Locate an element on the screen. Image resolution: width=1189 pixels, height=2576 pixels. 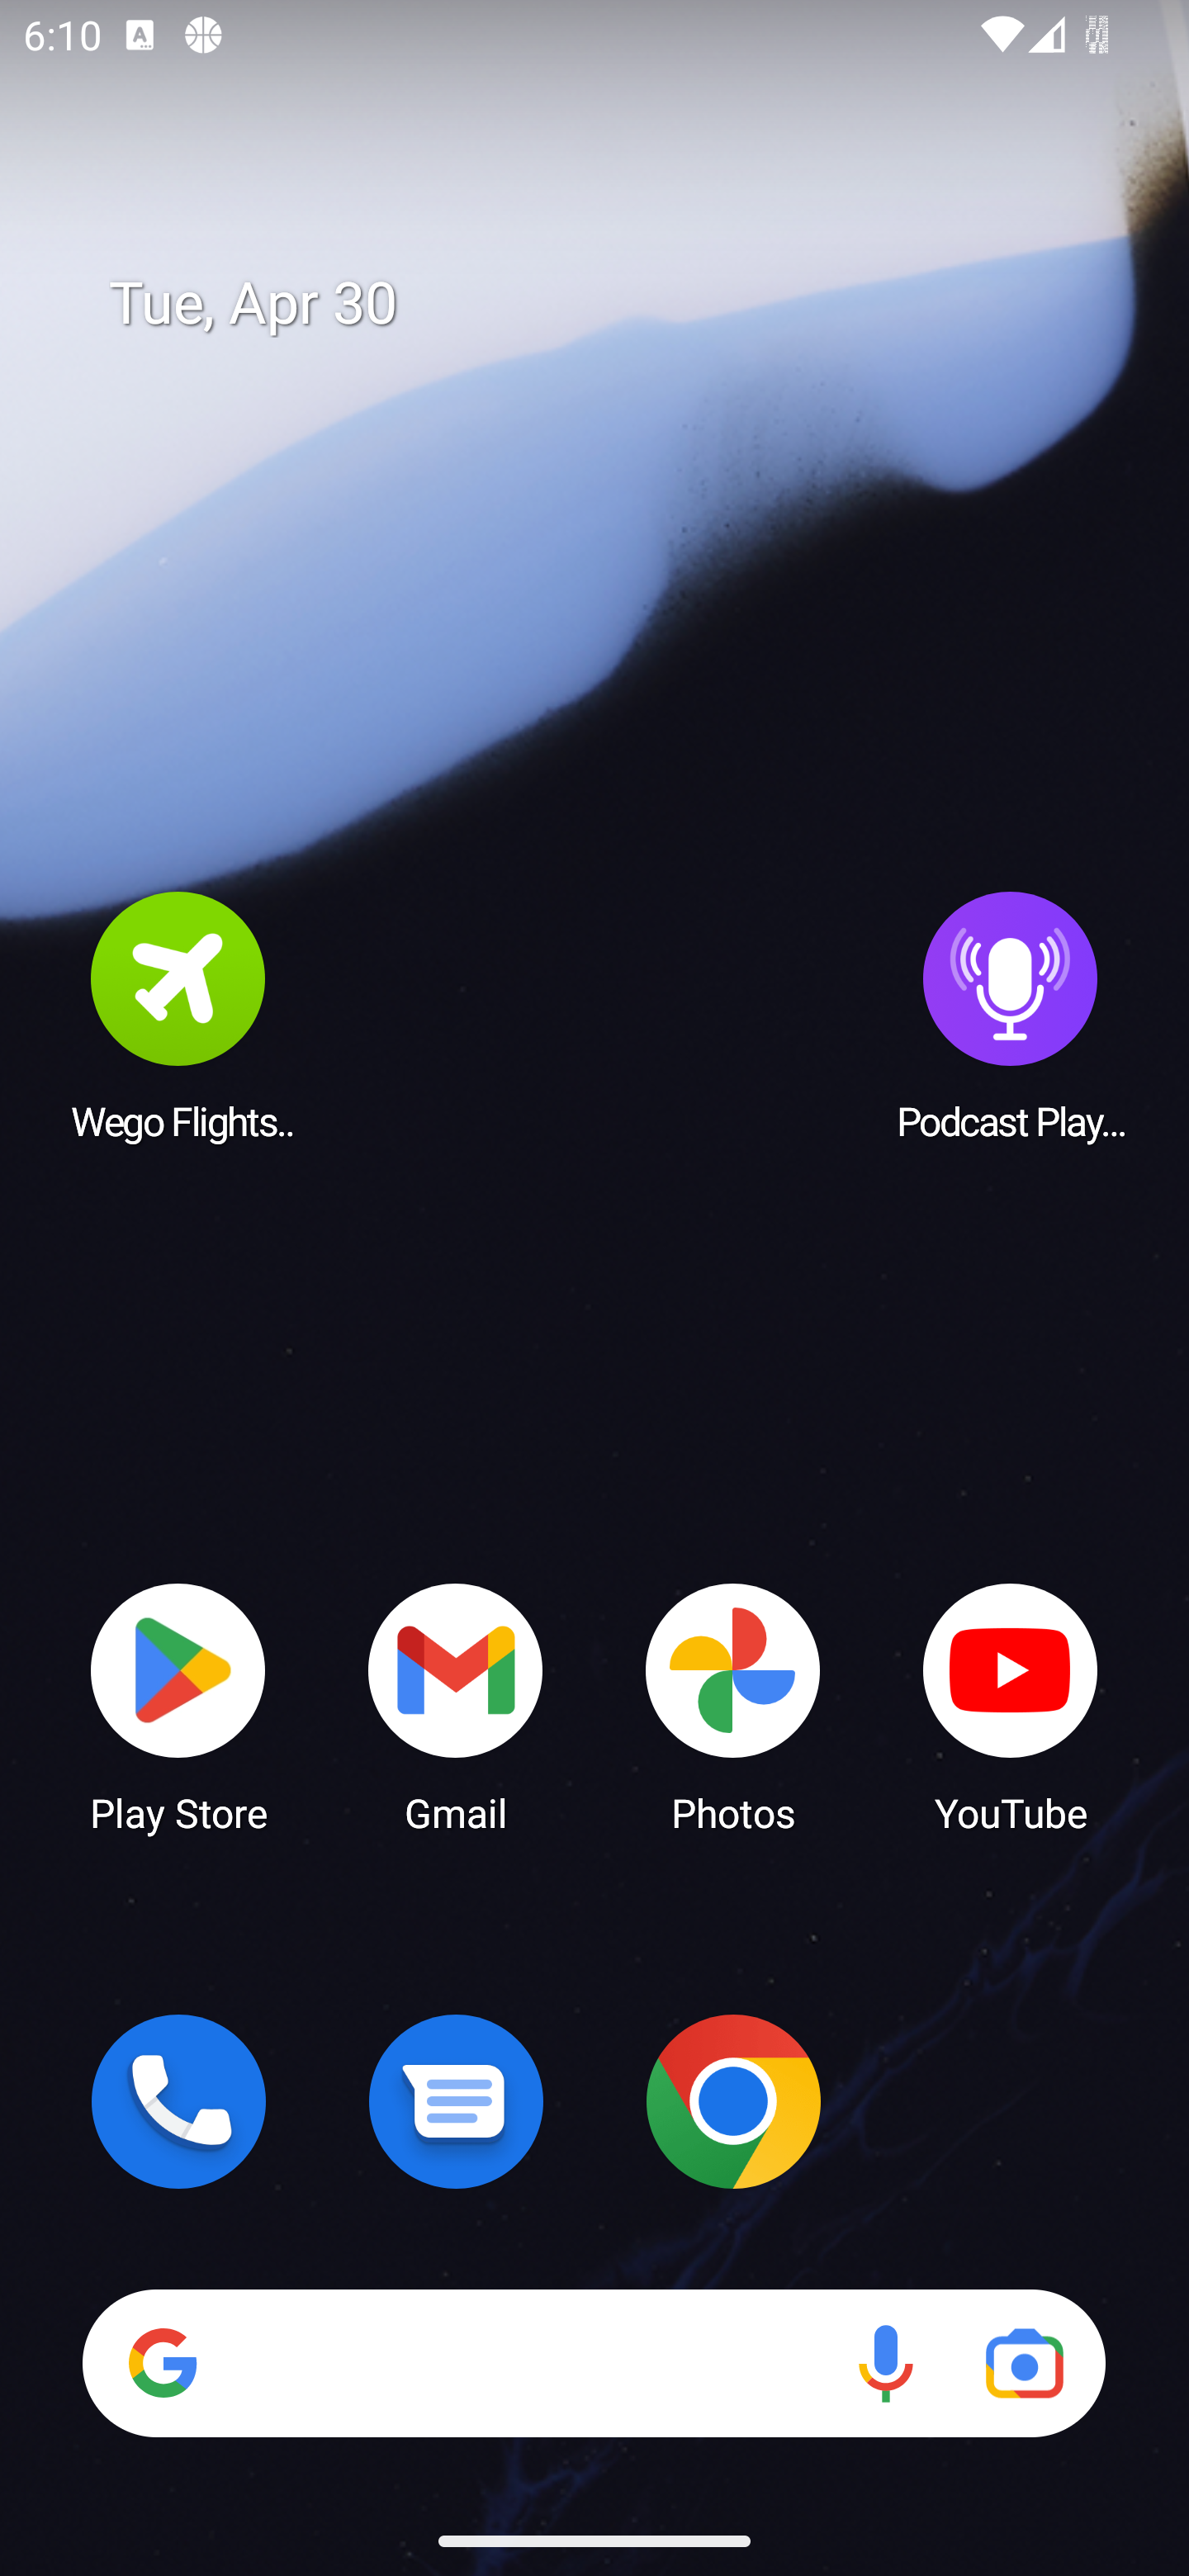
Google Lens is located at coordinates (1024, 2363).